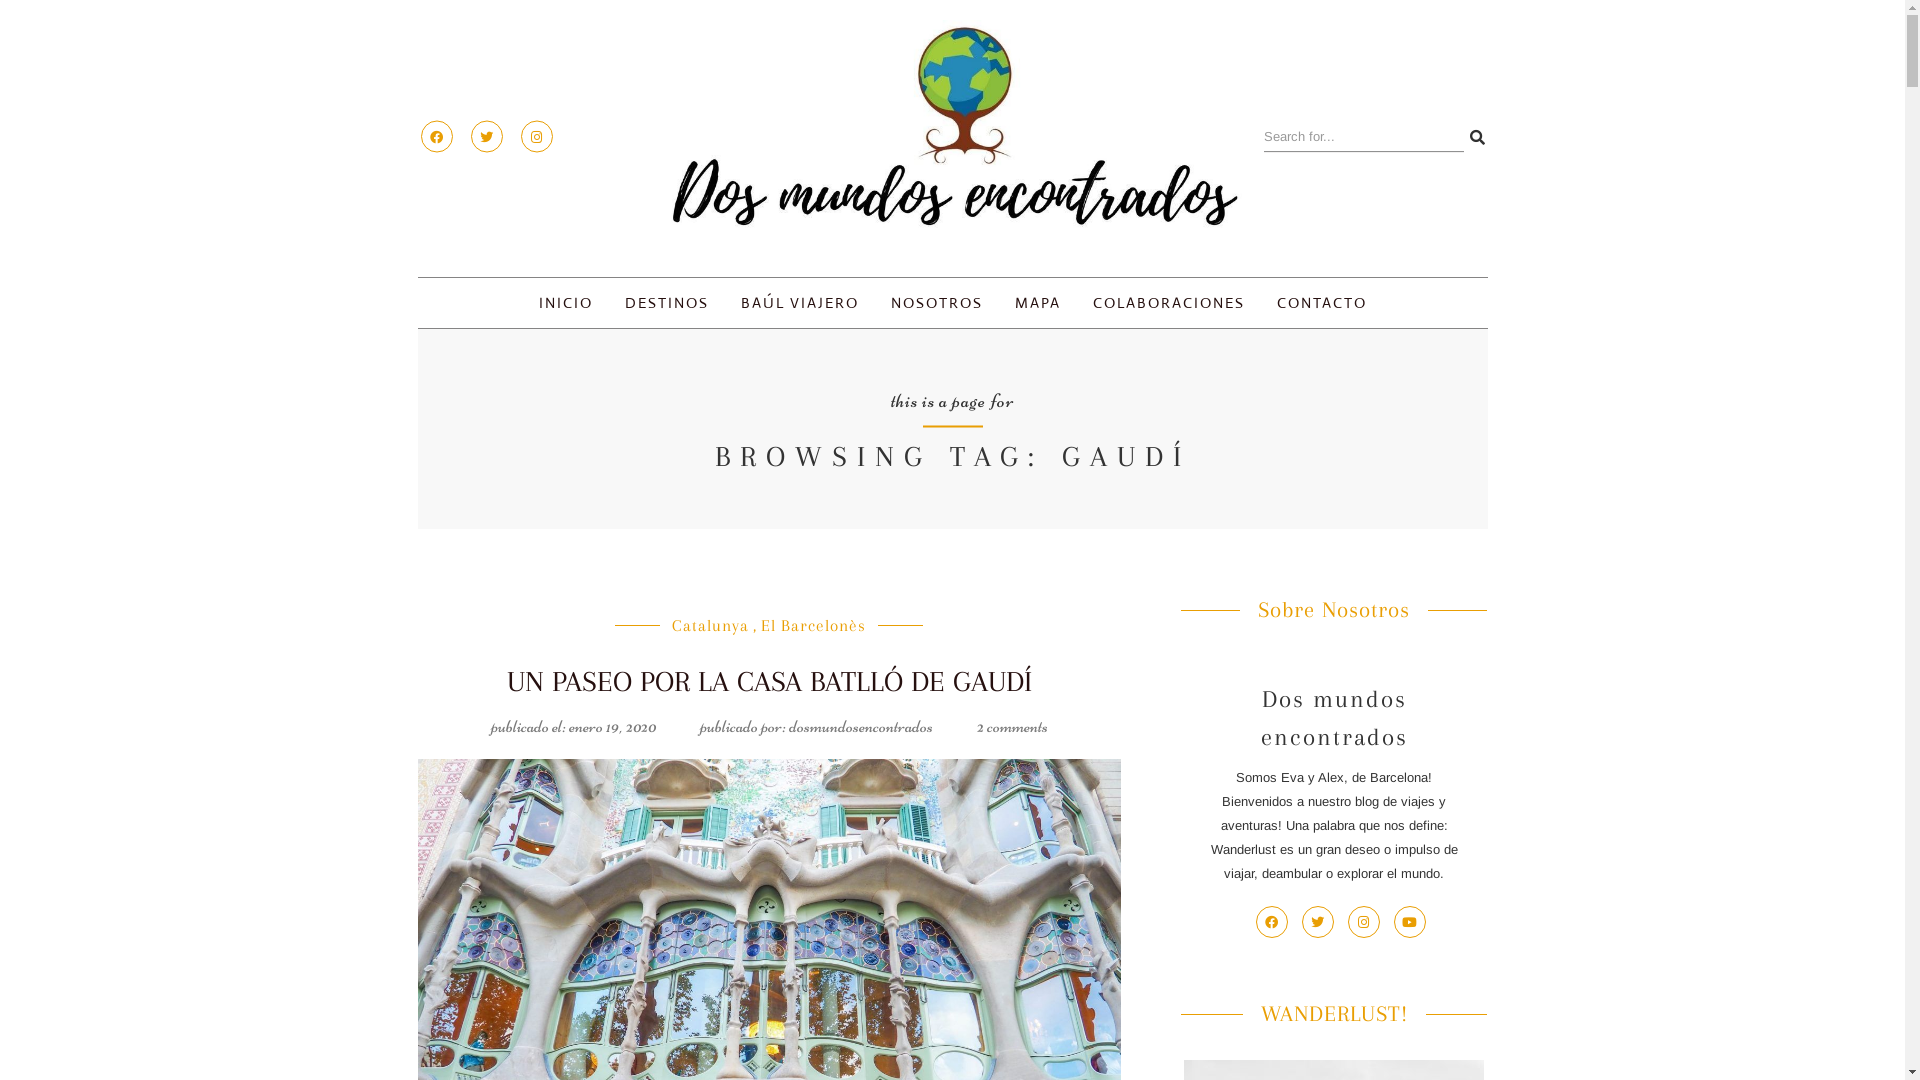 The width and height of the screenshot is (1920, 1080). Describe the element at coordinates (574, 726) in the screenshot. I see `publicado el: enero 19, 2020` at that location.